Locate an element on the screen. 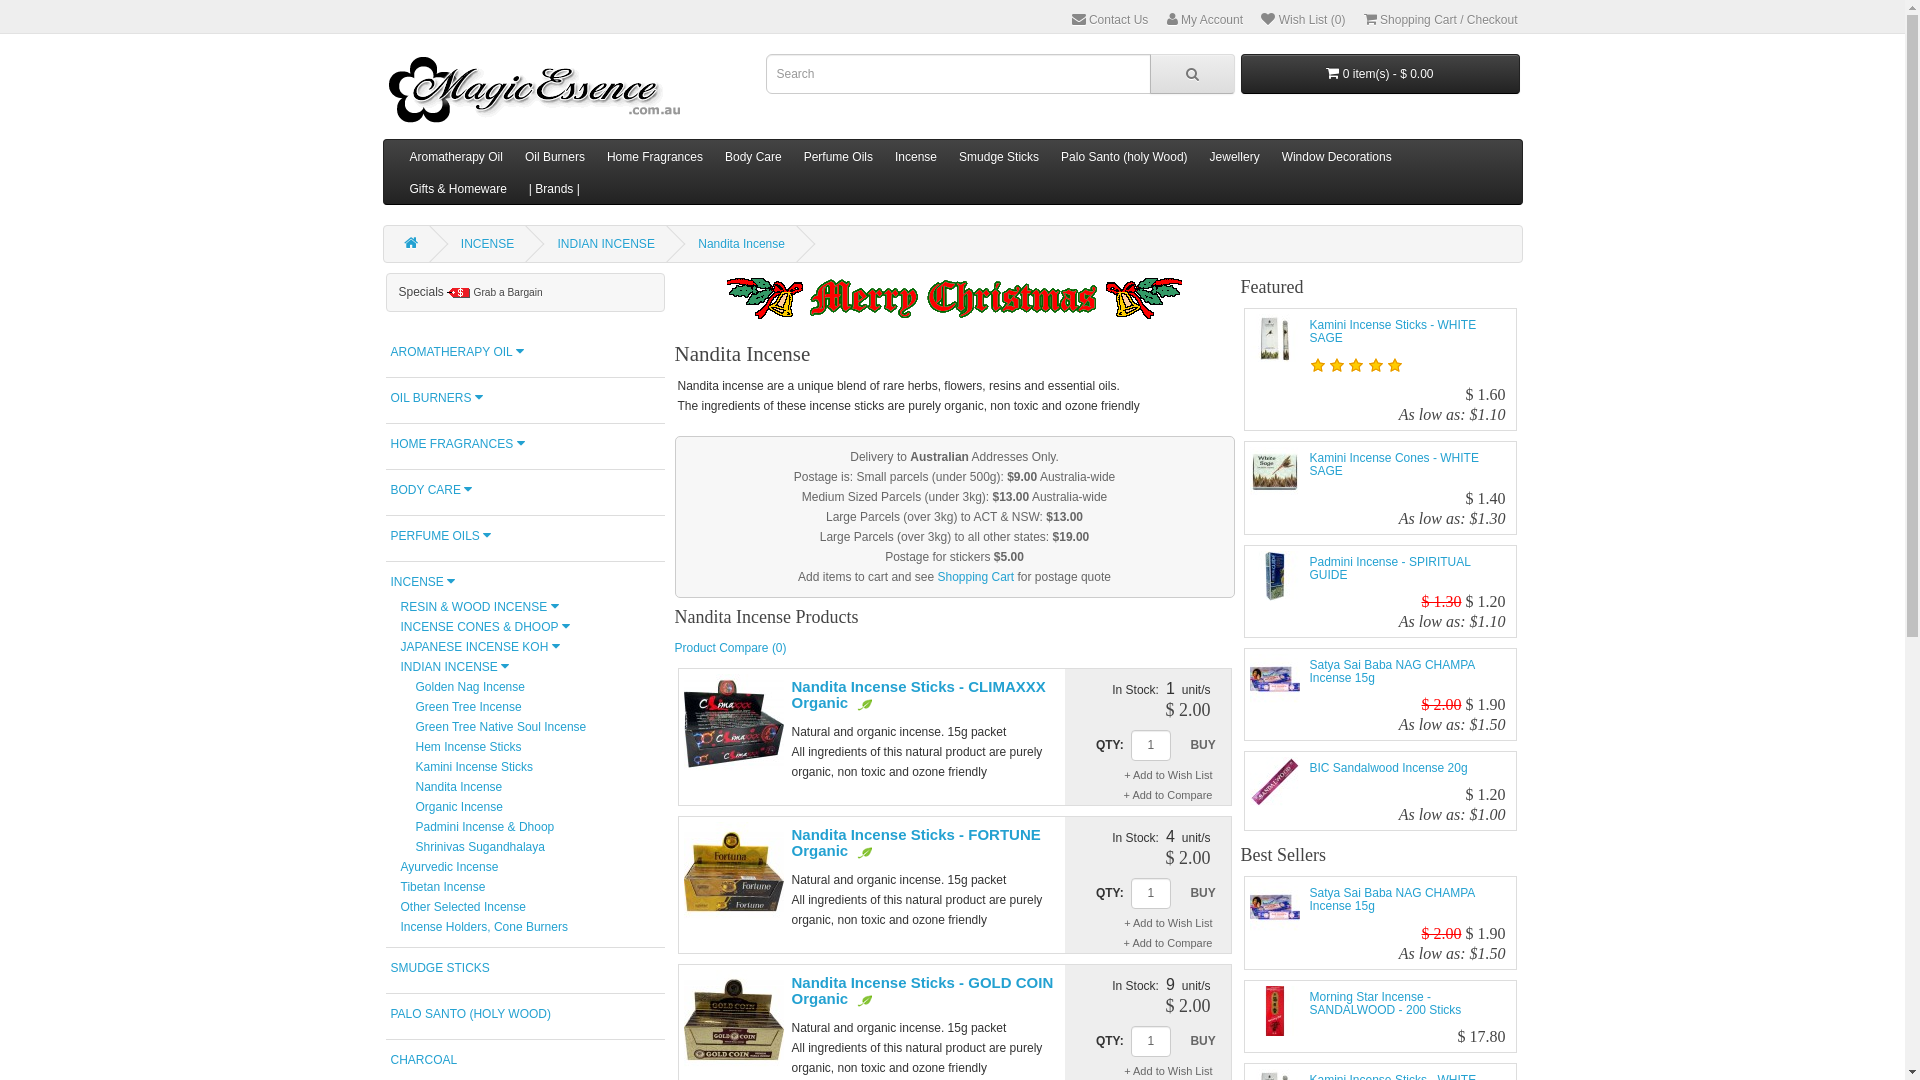 The width and height of the screenshot is (1920, 1080). PALO SANTO (HOLY WOOD) is located at coordinates (526, 1014).